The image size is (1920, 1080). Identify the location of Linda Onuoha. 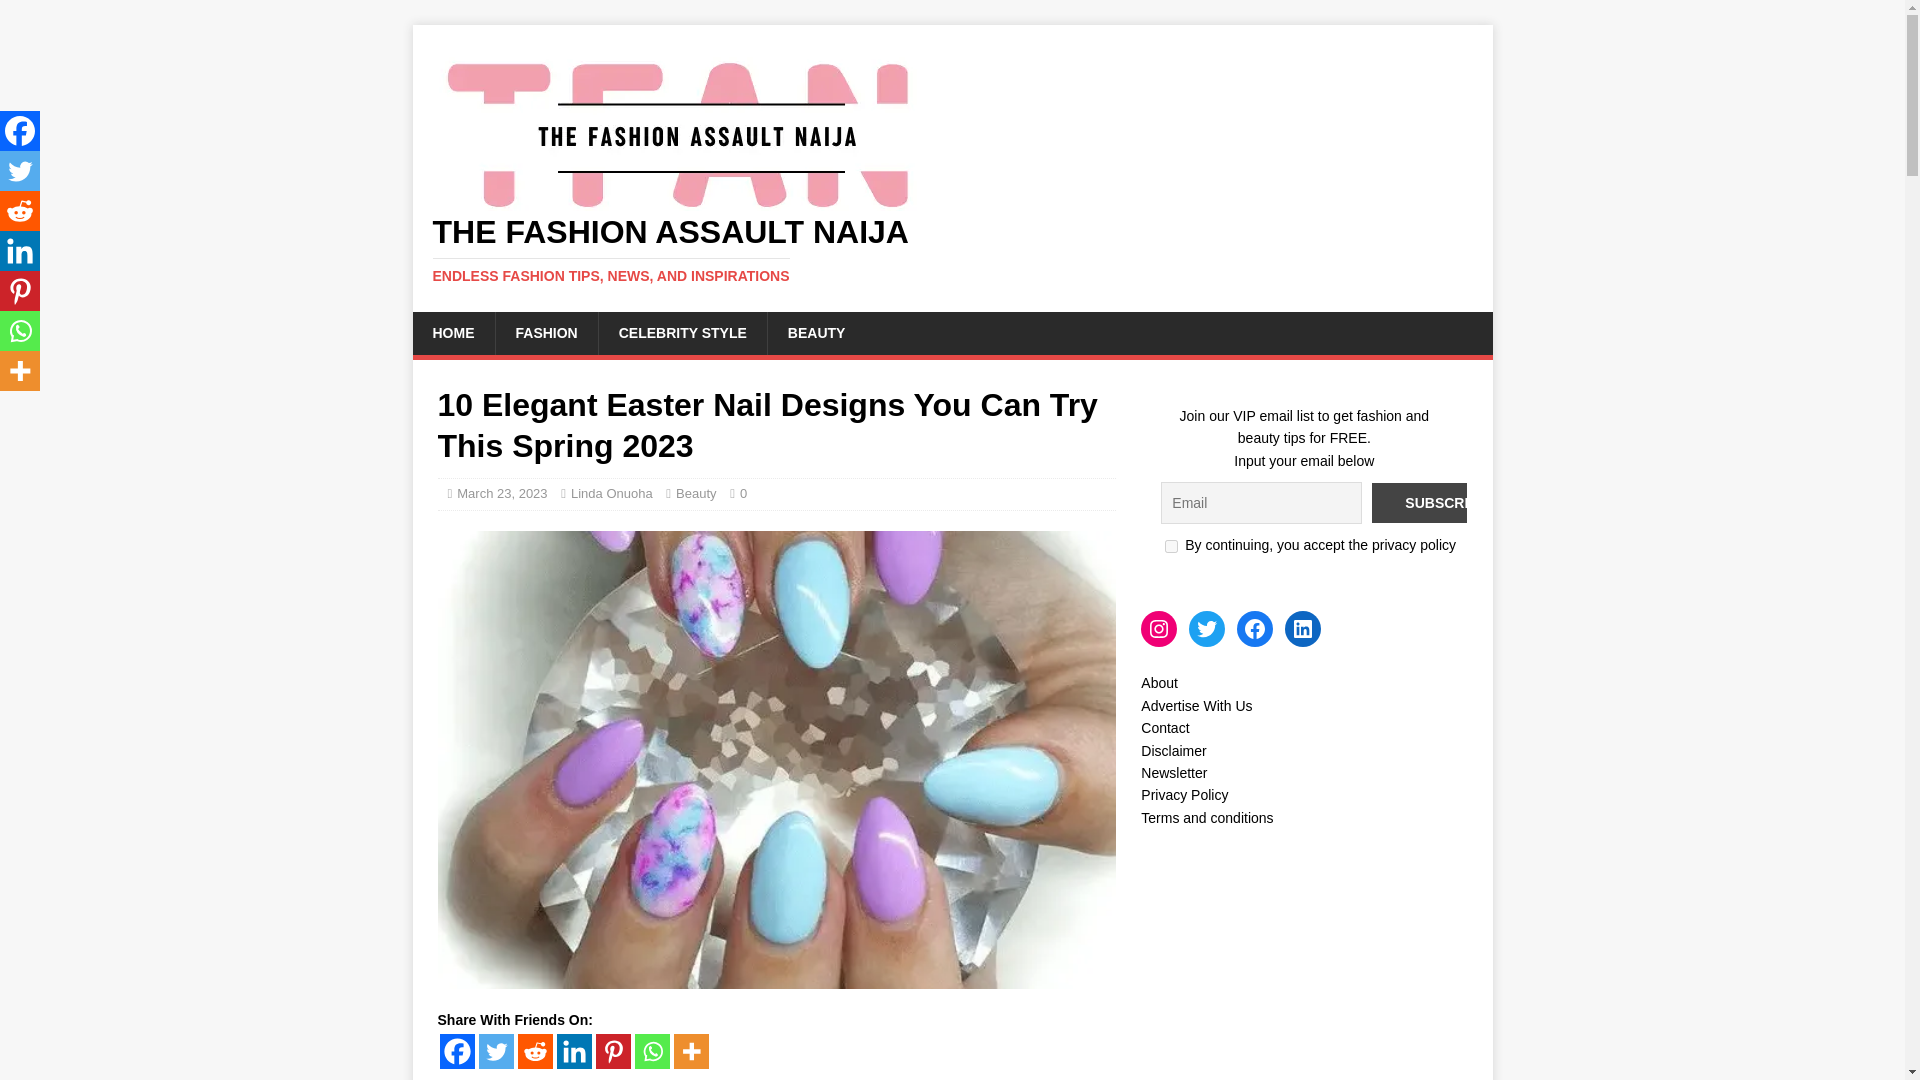
(611, 494).